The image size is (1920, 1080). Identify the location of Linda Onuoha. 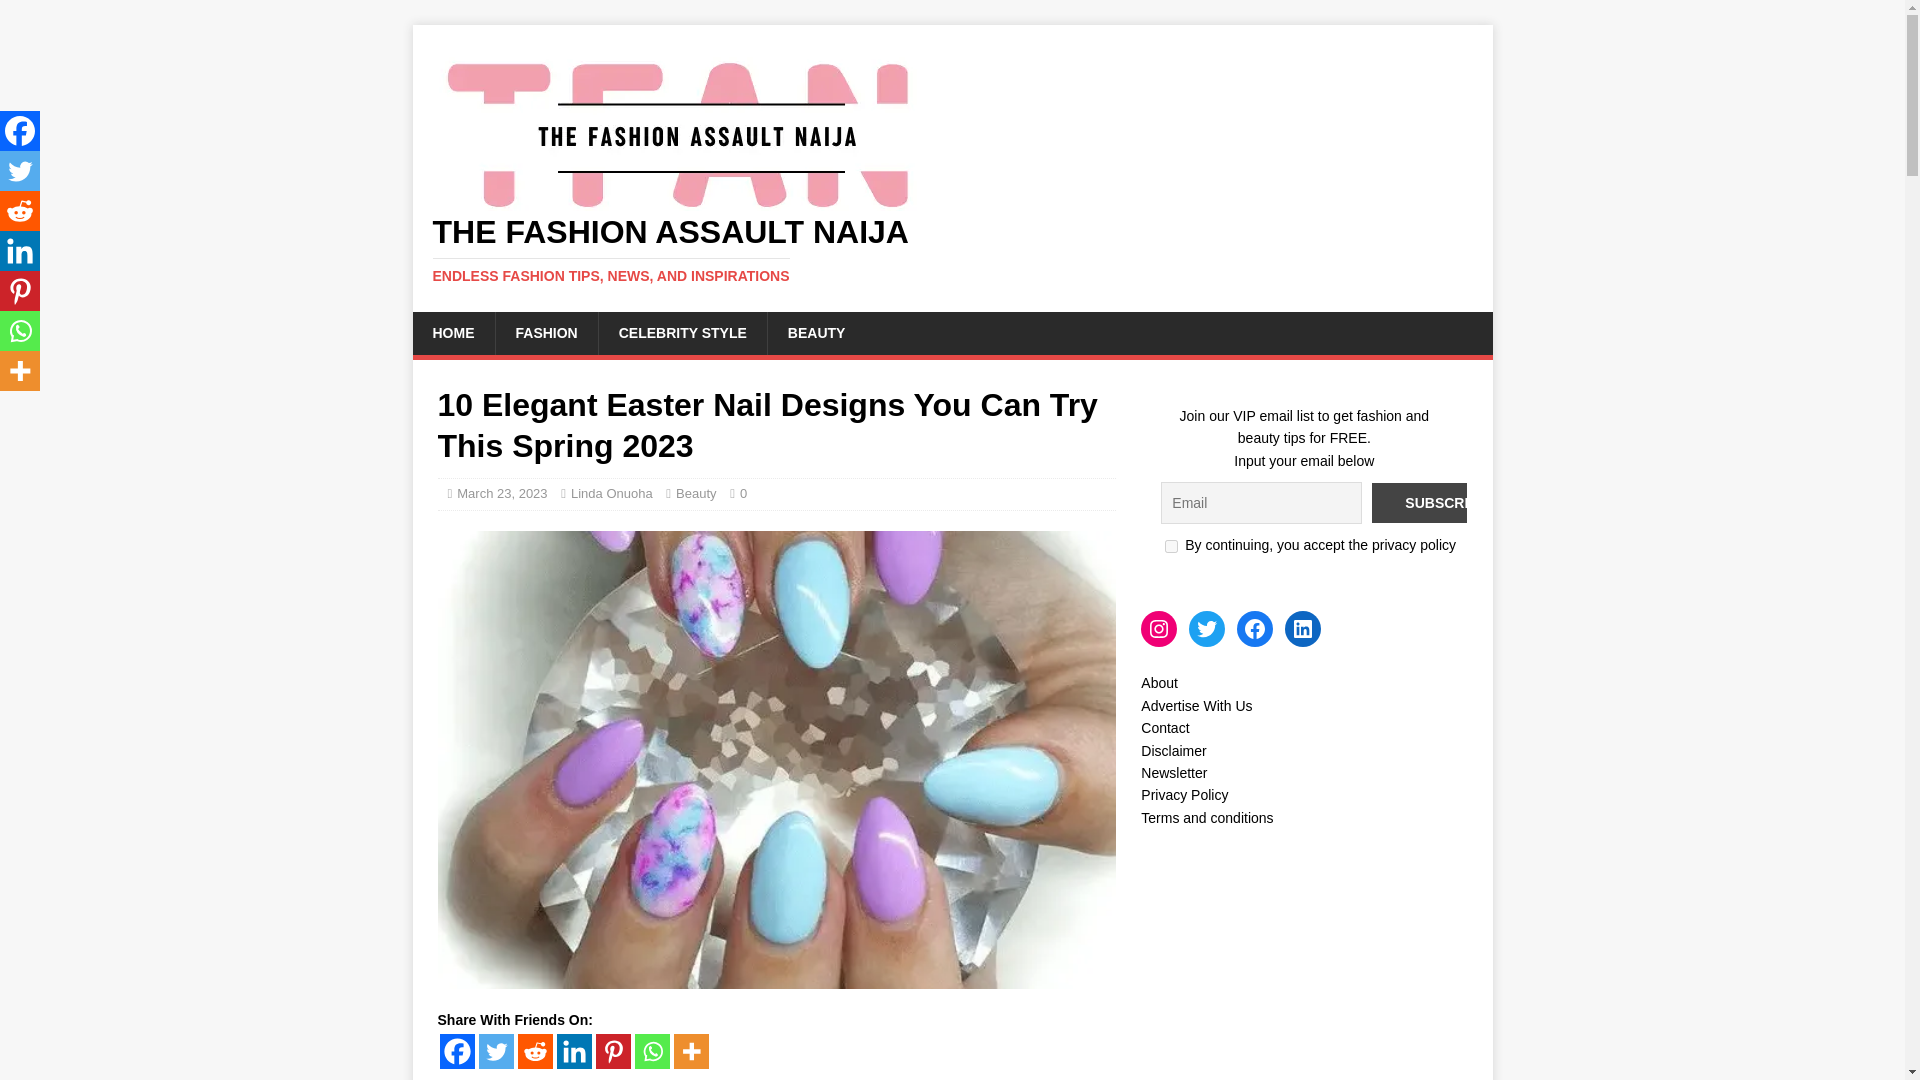
(611, 494).